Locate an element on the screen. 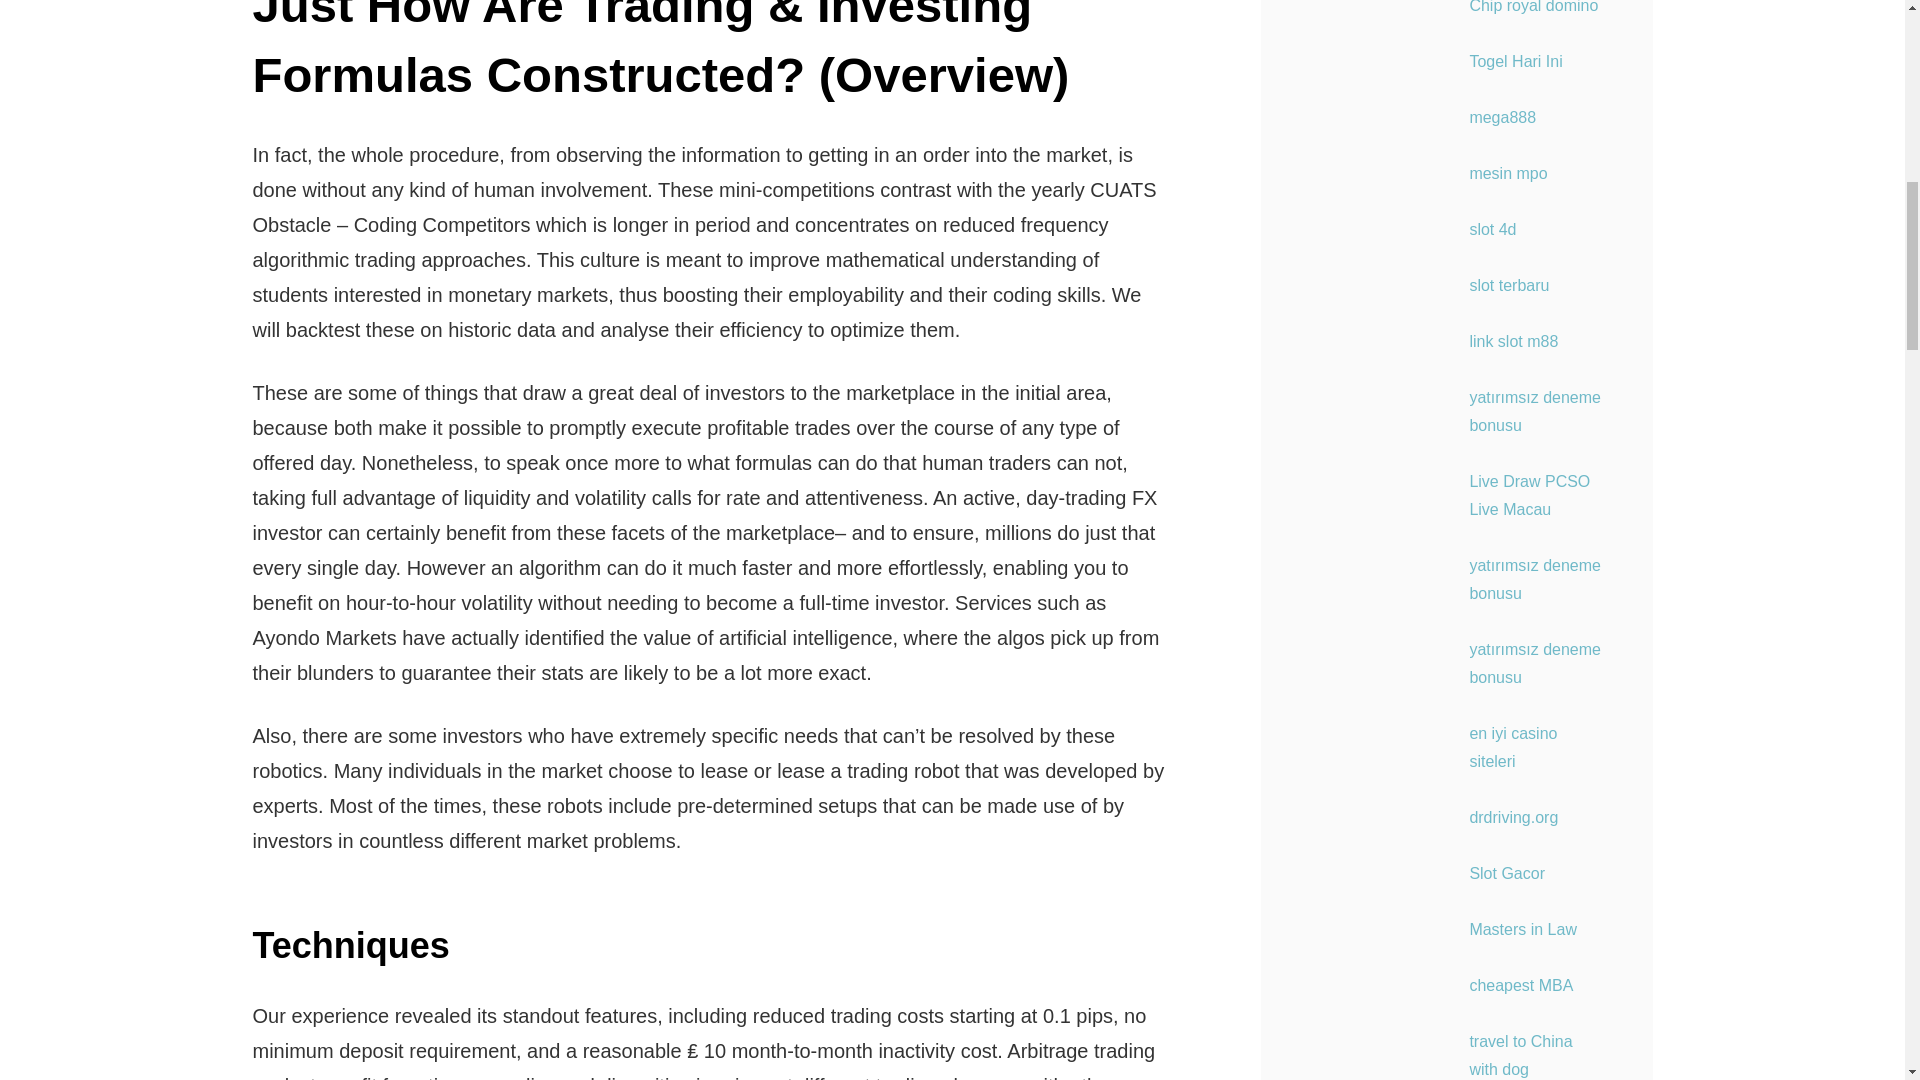 The image size is (1920, 1080). Live Macau is located at coordinates (1510, 510).